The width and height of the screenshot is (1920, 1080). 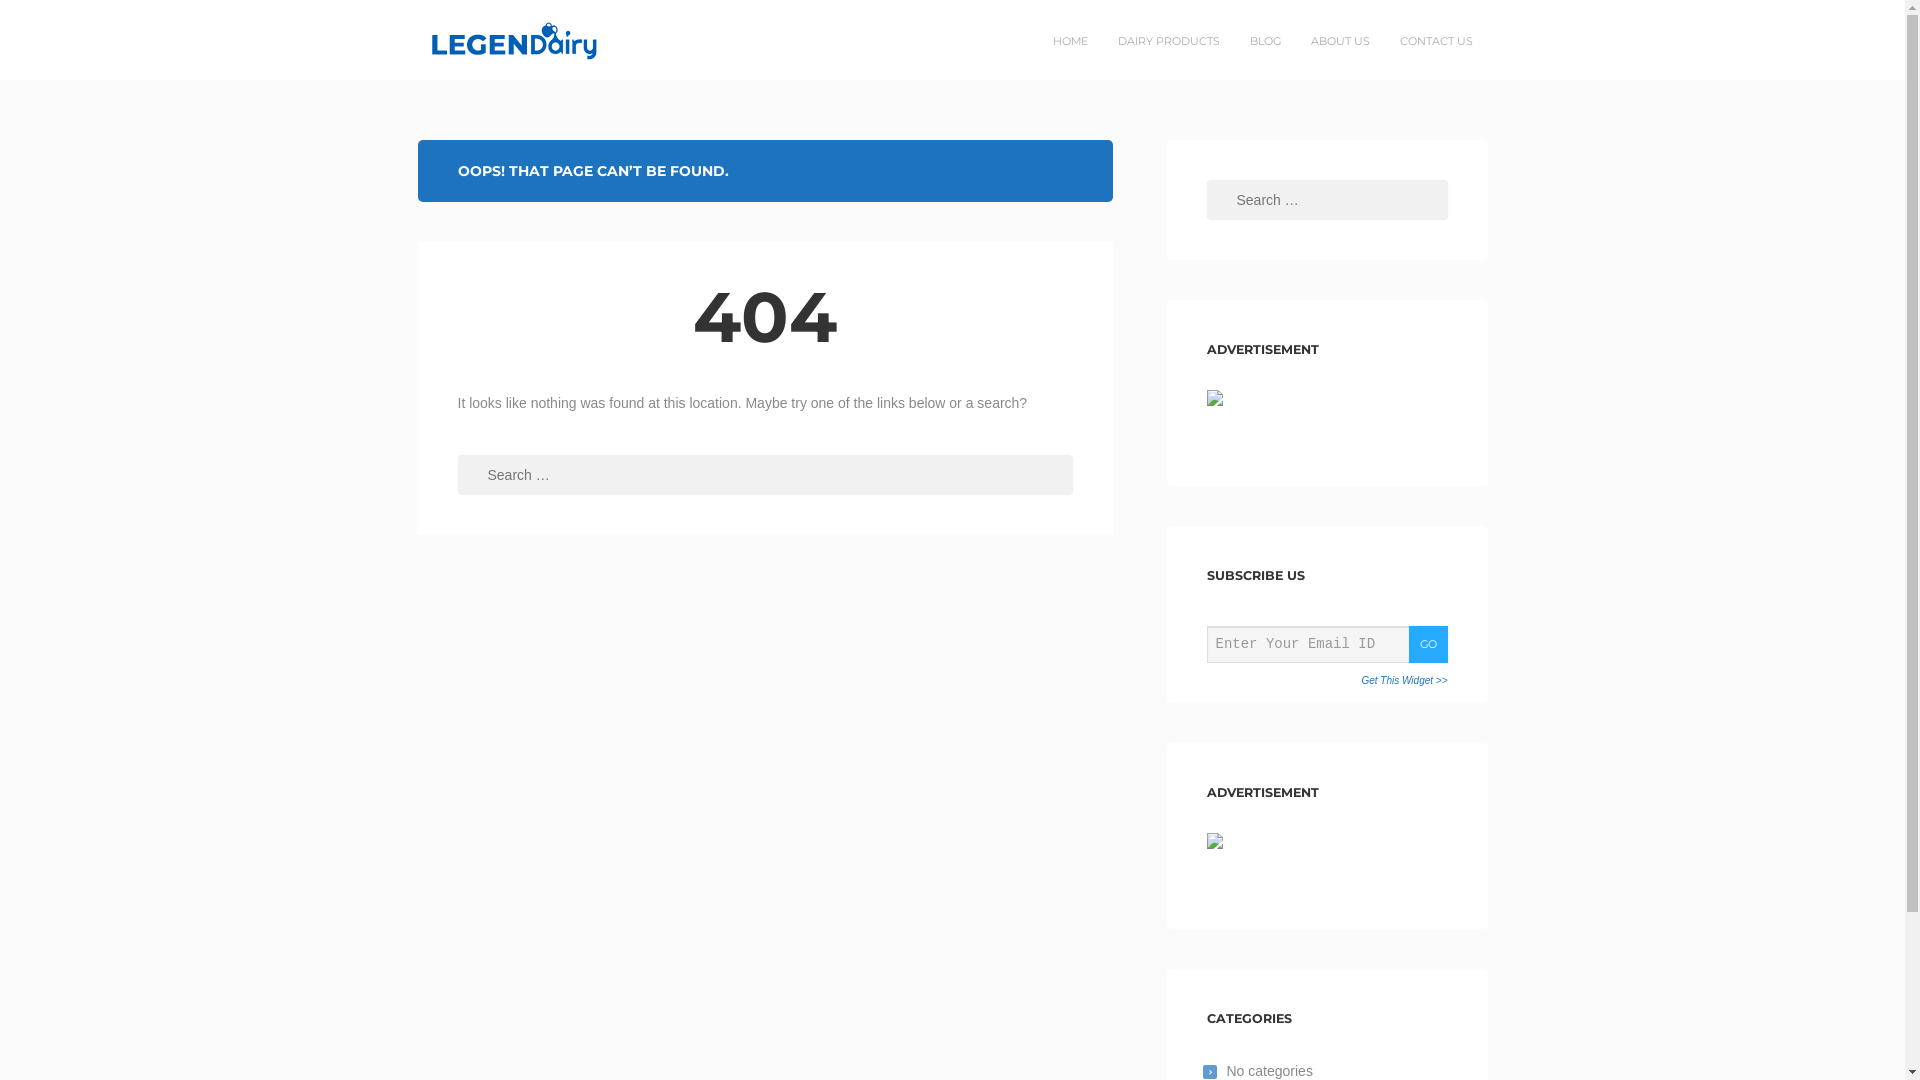 What do you see at coordinates (1168, 41) in the screenshot?
I see `DAIRY PRODUCTS` at bounding box center [1168, 41].